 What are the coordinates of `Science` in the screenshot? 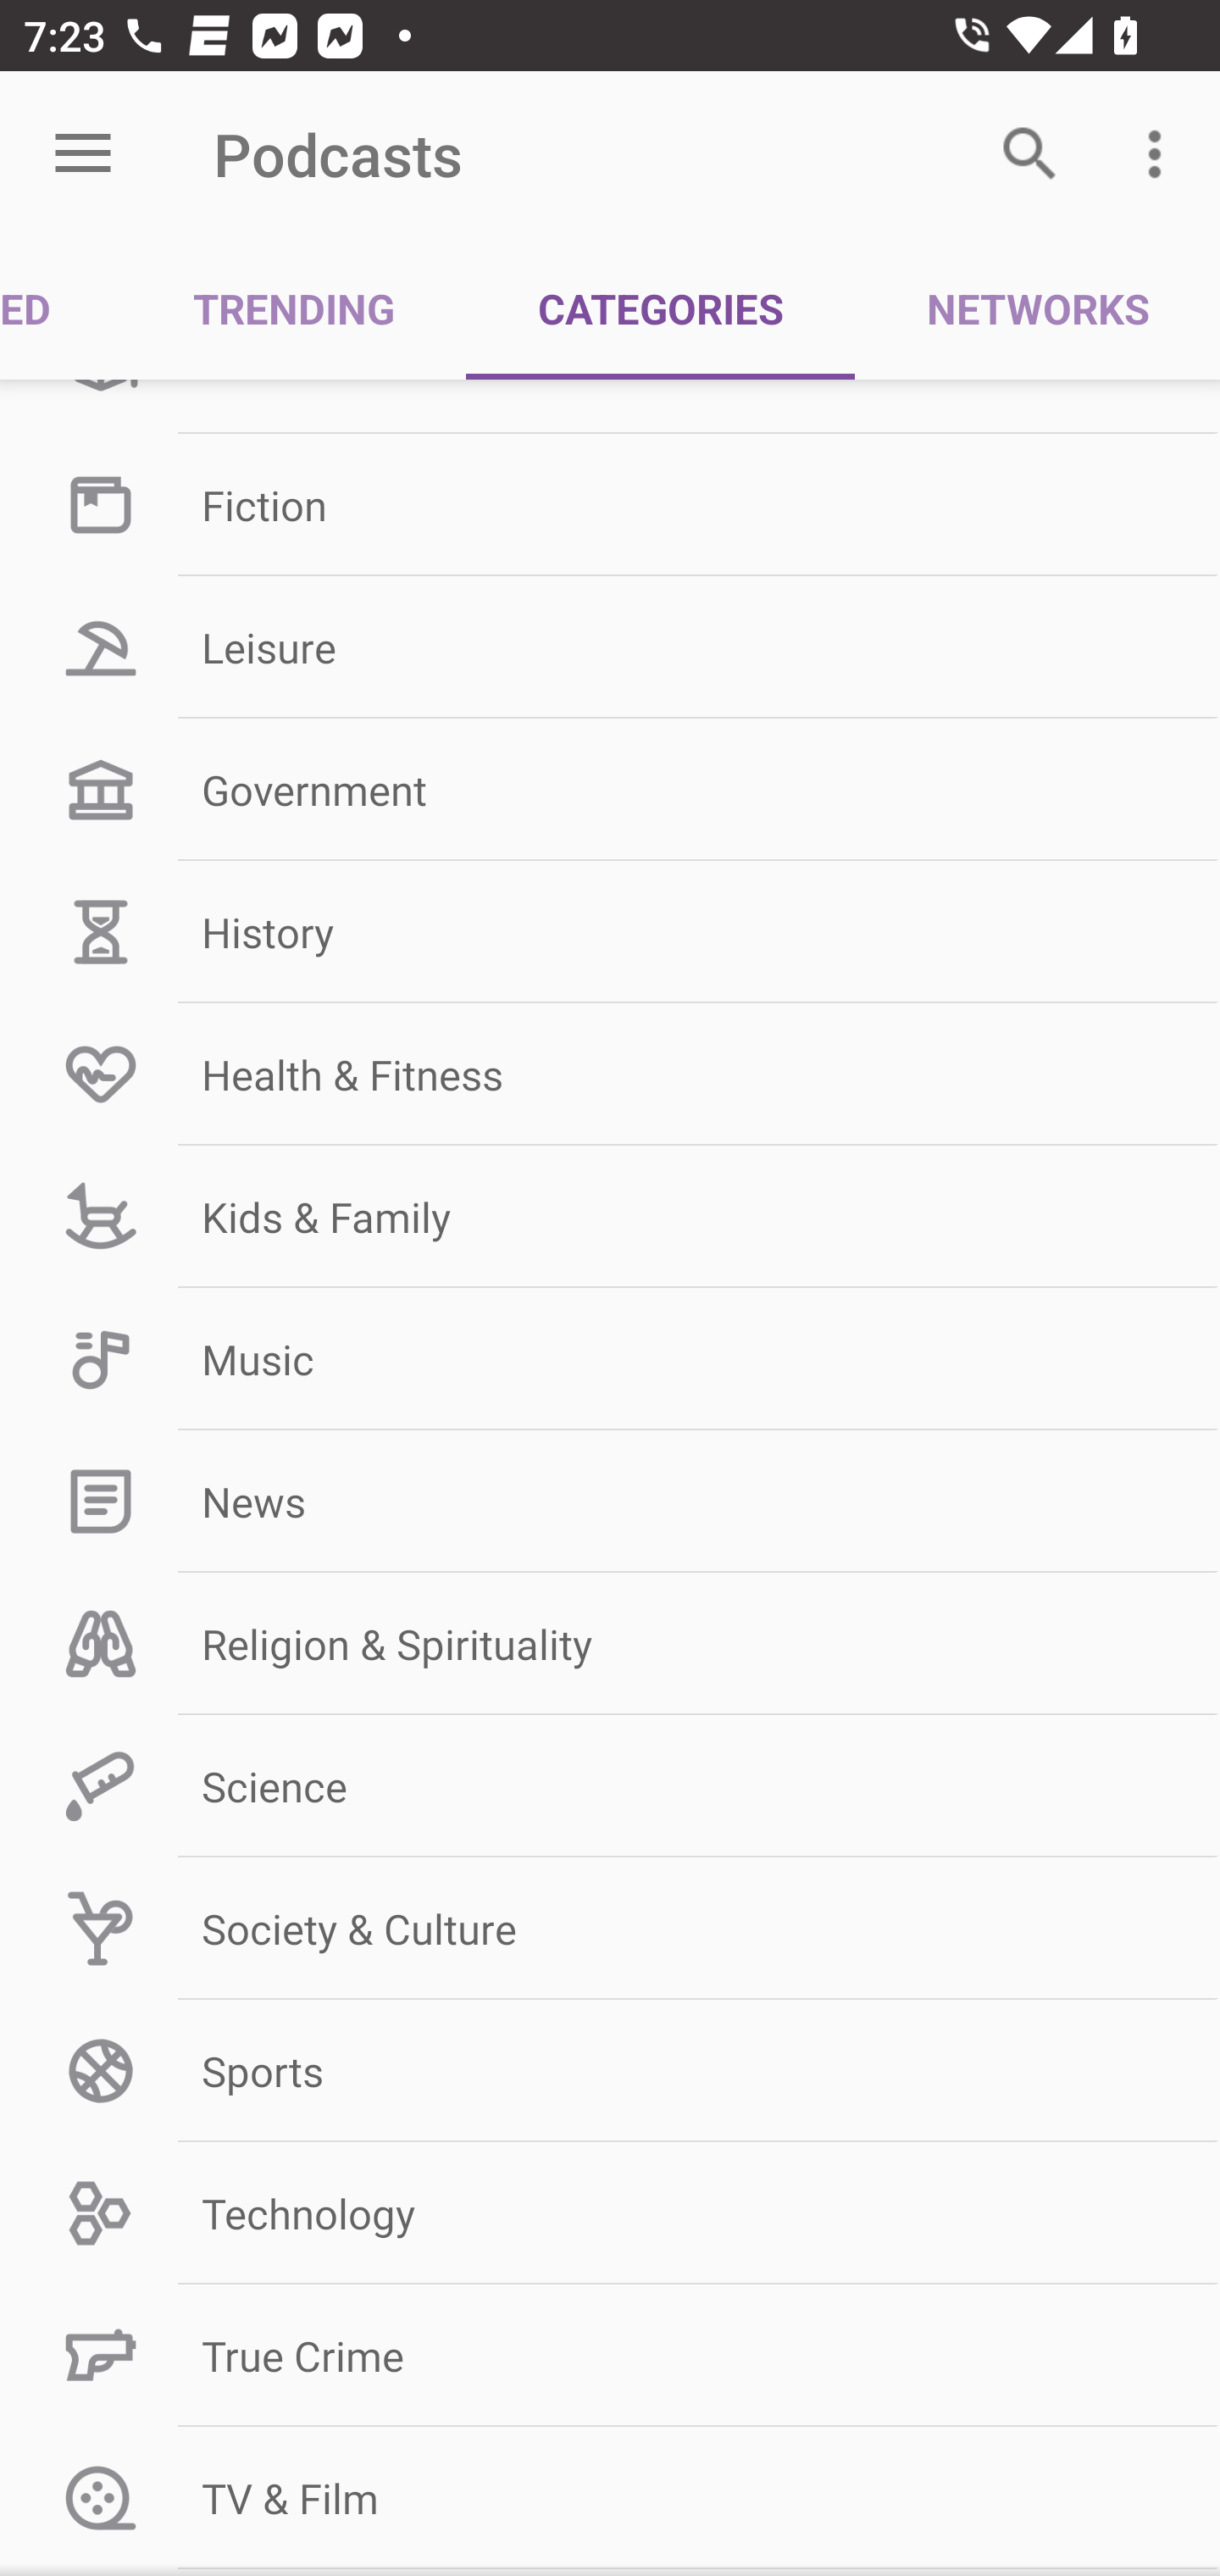 It's located at (610, 1786).